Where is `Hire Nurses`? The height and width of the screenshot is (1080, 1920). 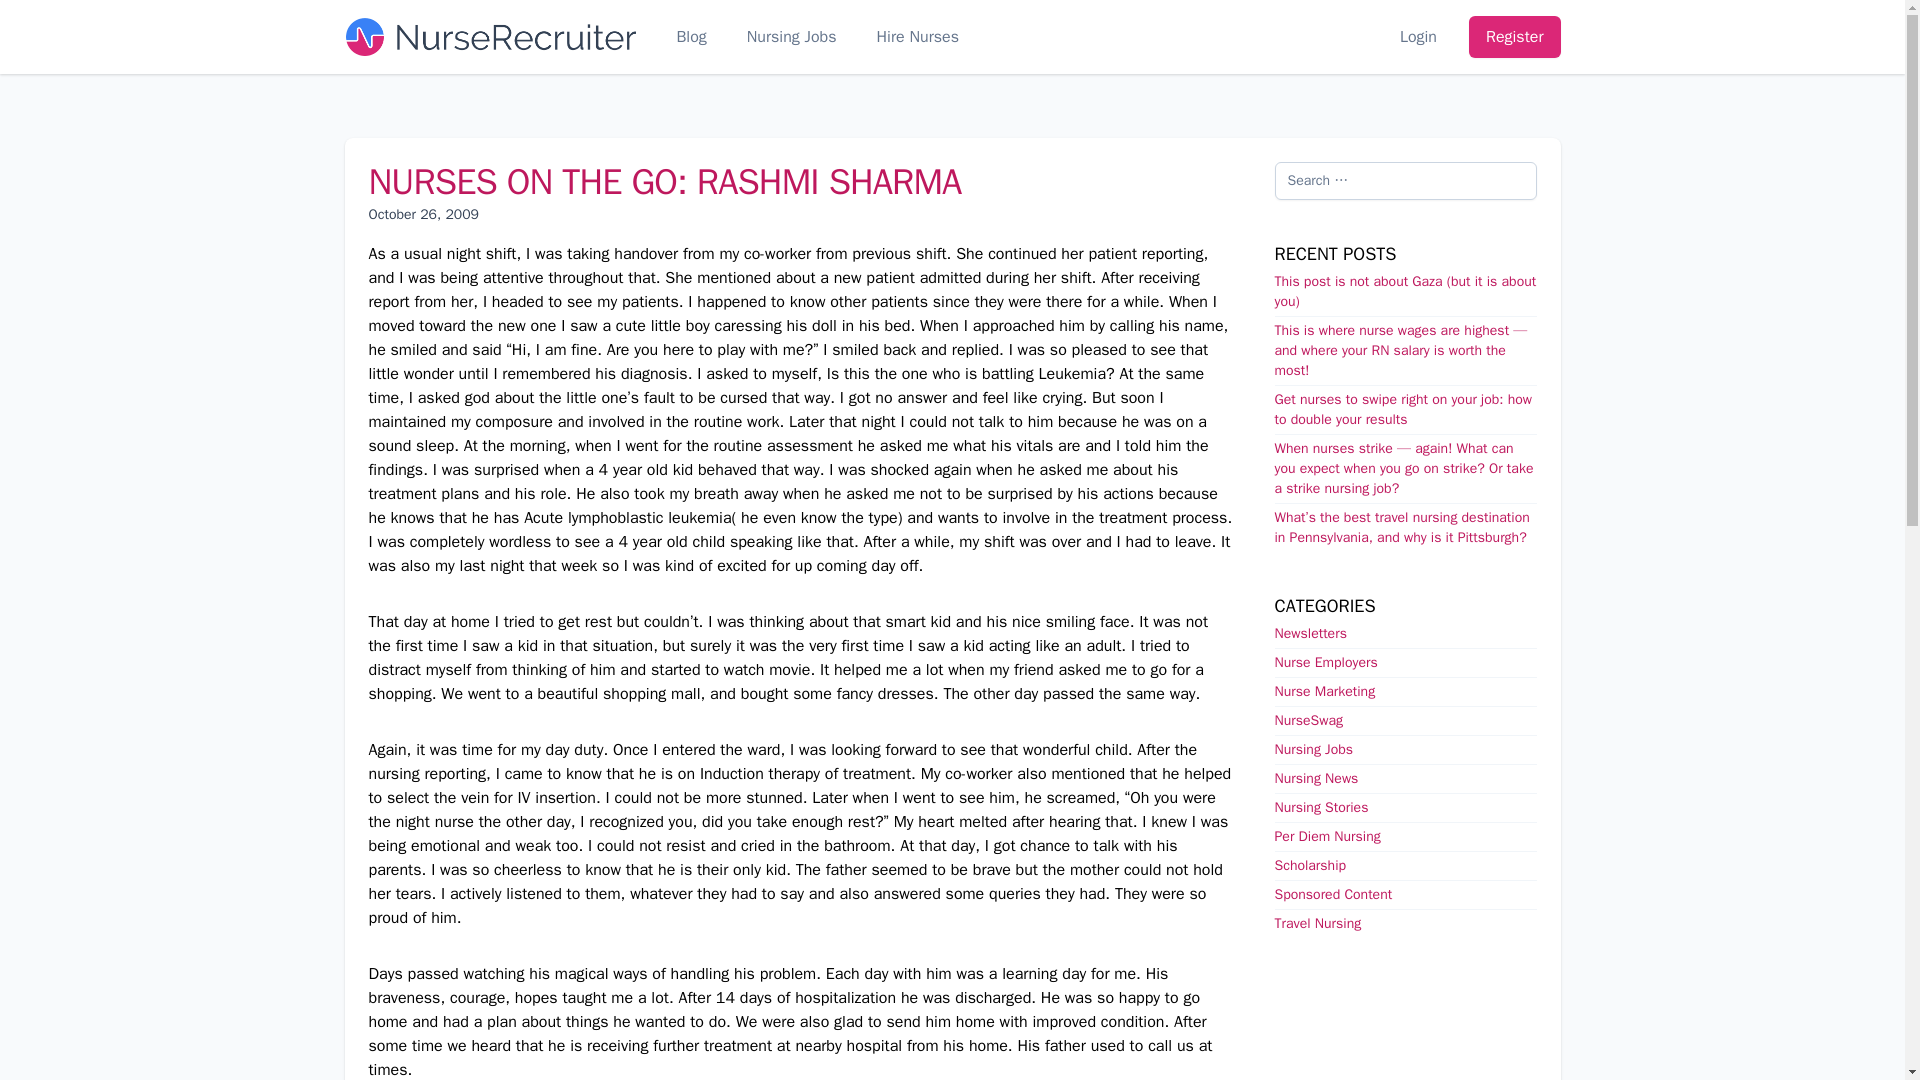 Hire Nurses is located at coordinates (918, 36).